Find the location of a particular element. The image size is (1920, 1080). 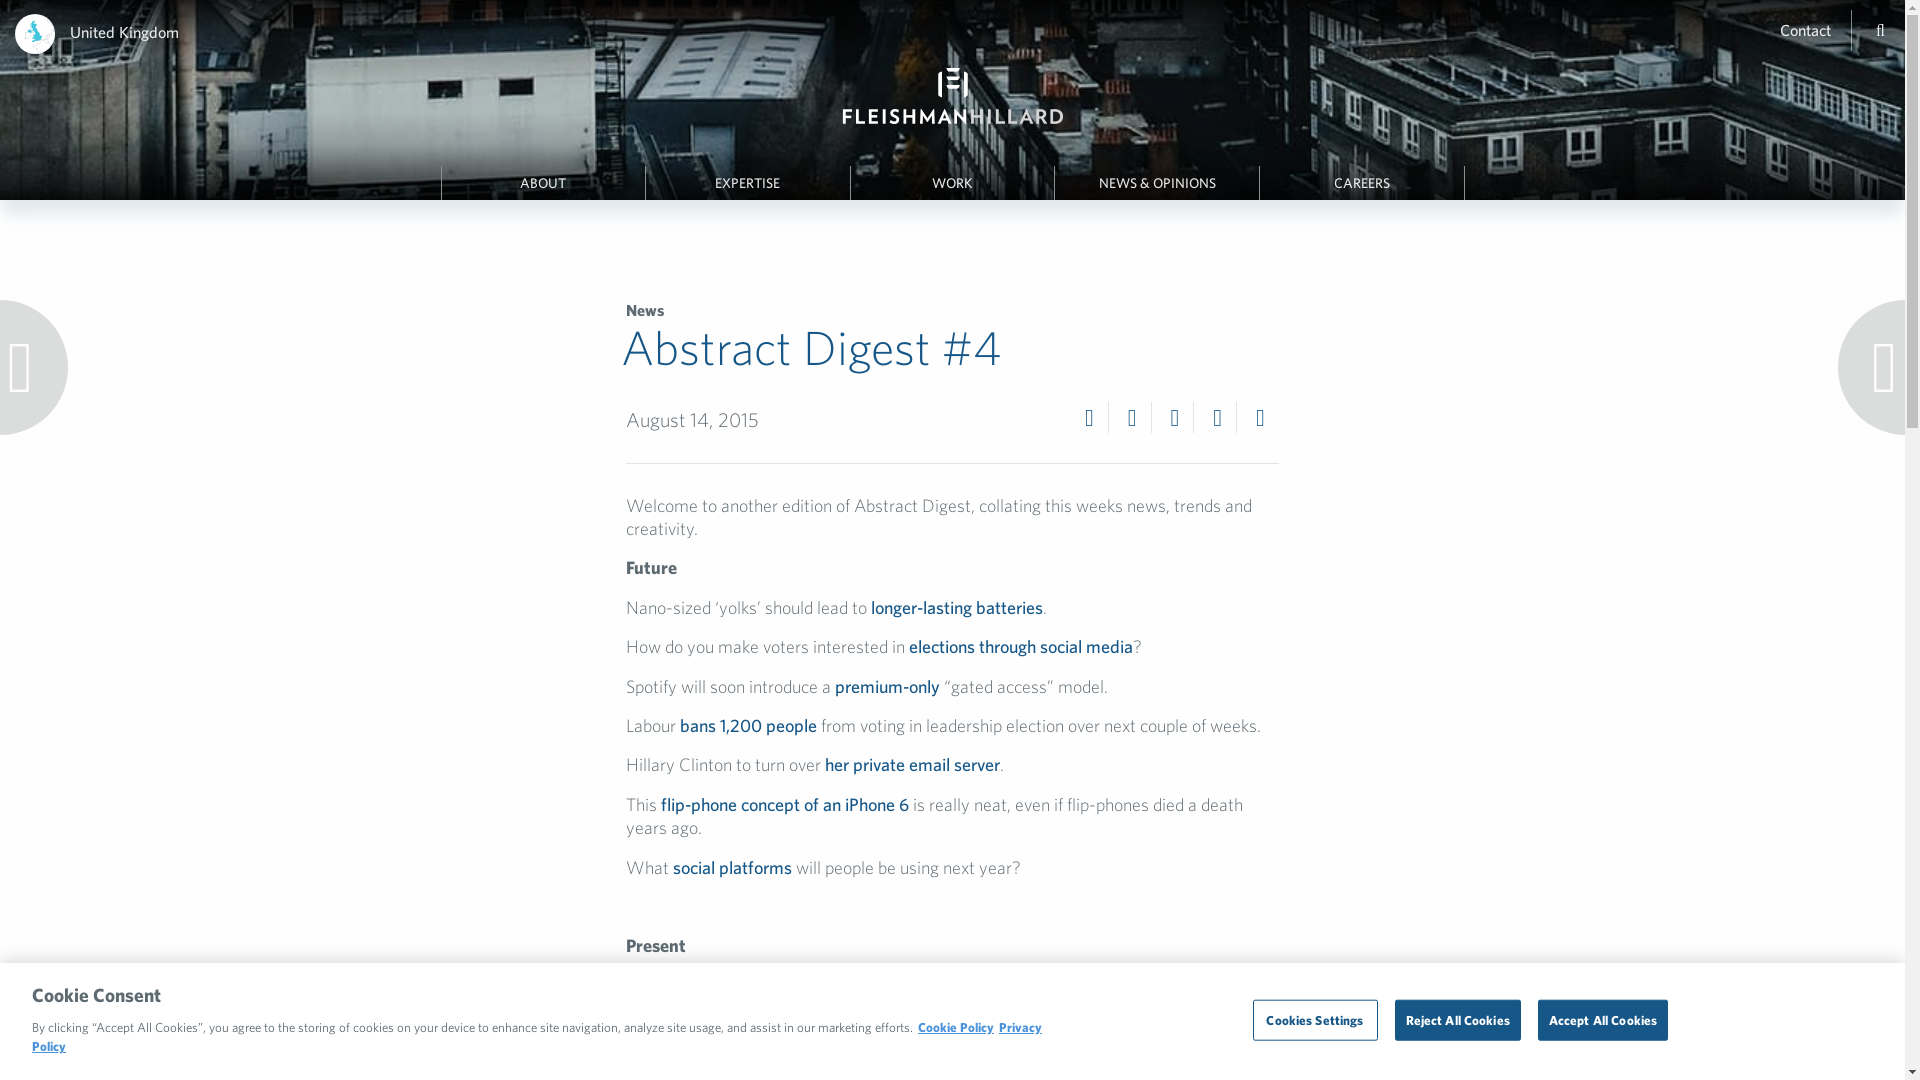

premium-only is located at coordinates (888, 686).